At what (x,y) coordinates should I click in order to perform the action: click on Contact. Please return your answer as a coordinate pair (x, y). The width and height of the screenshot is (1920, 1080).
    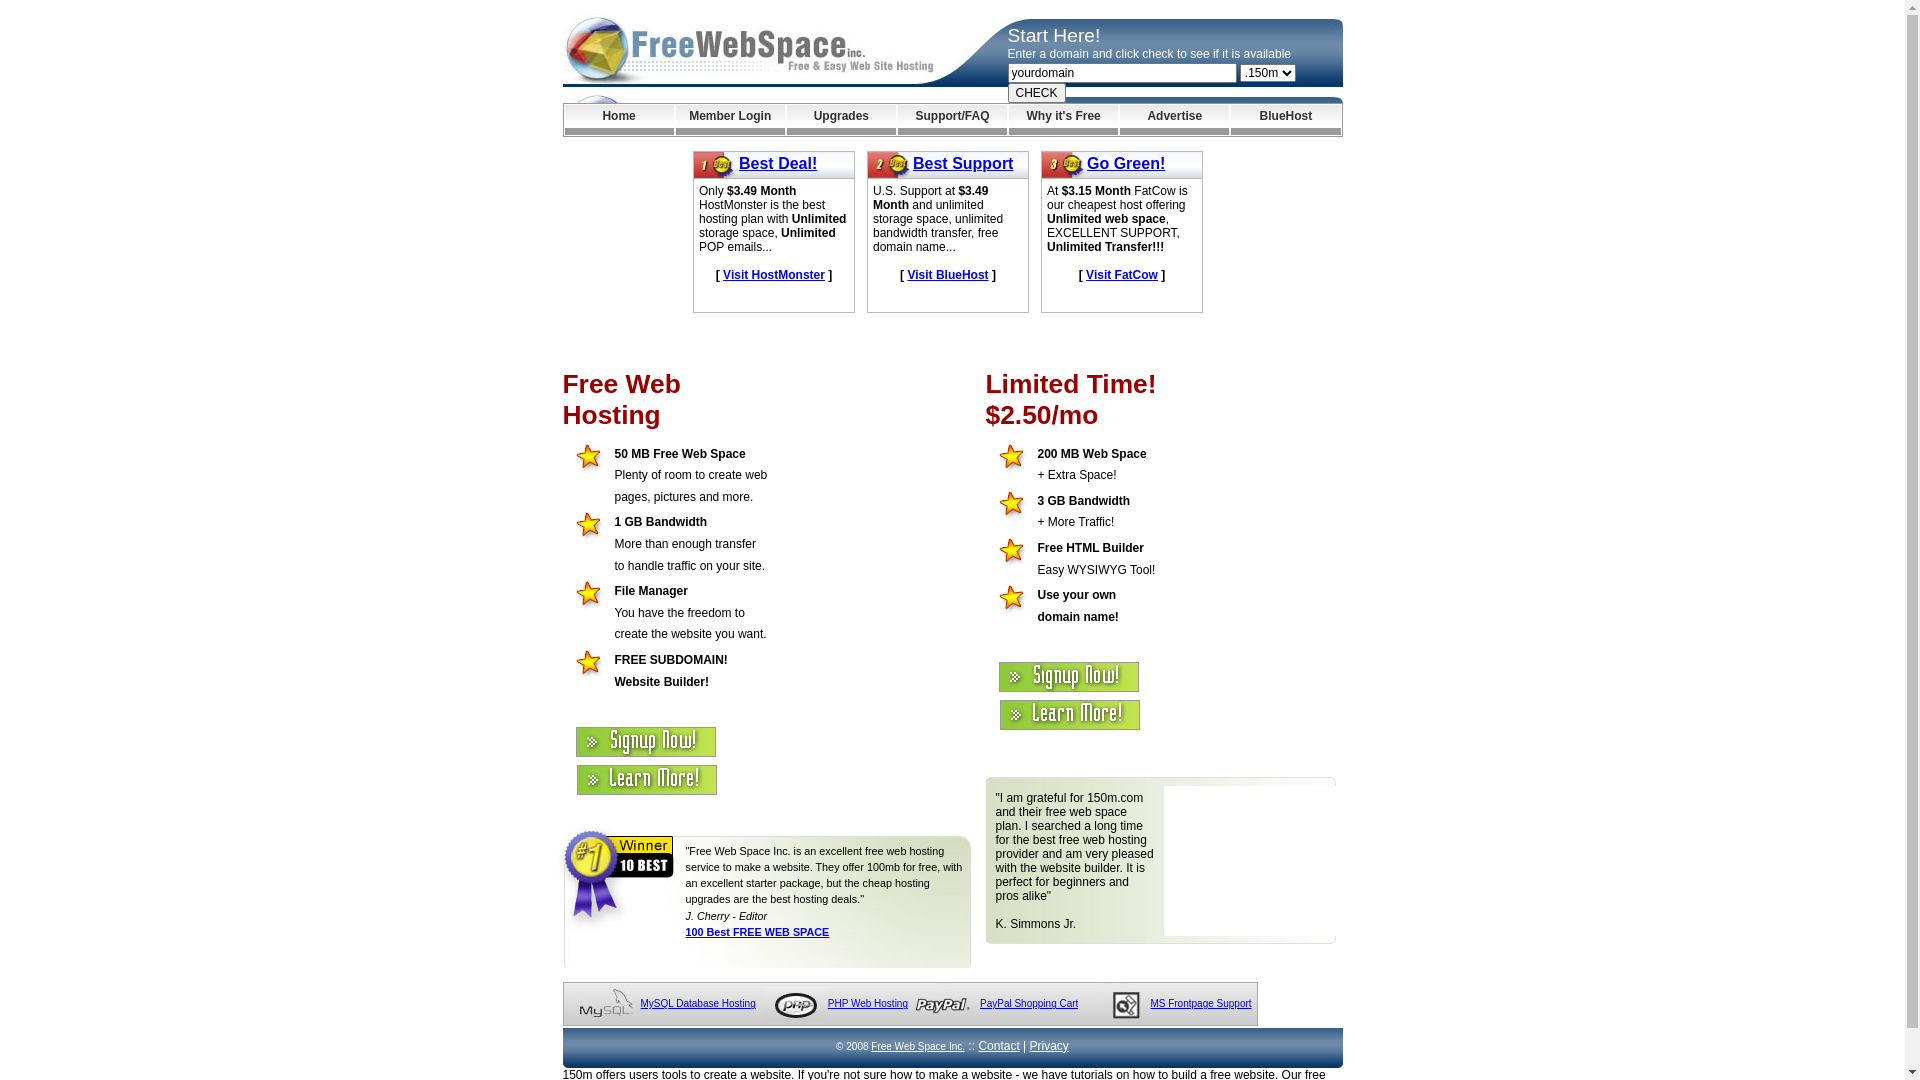
    Looking at the image, I should click on (998, 1046).